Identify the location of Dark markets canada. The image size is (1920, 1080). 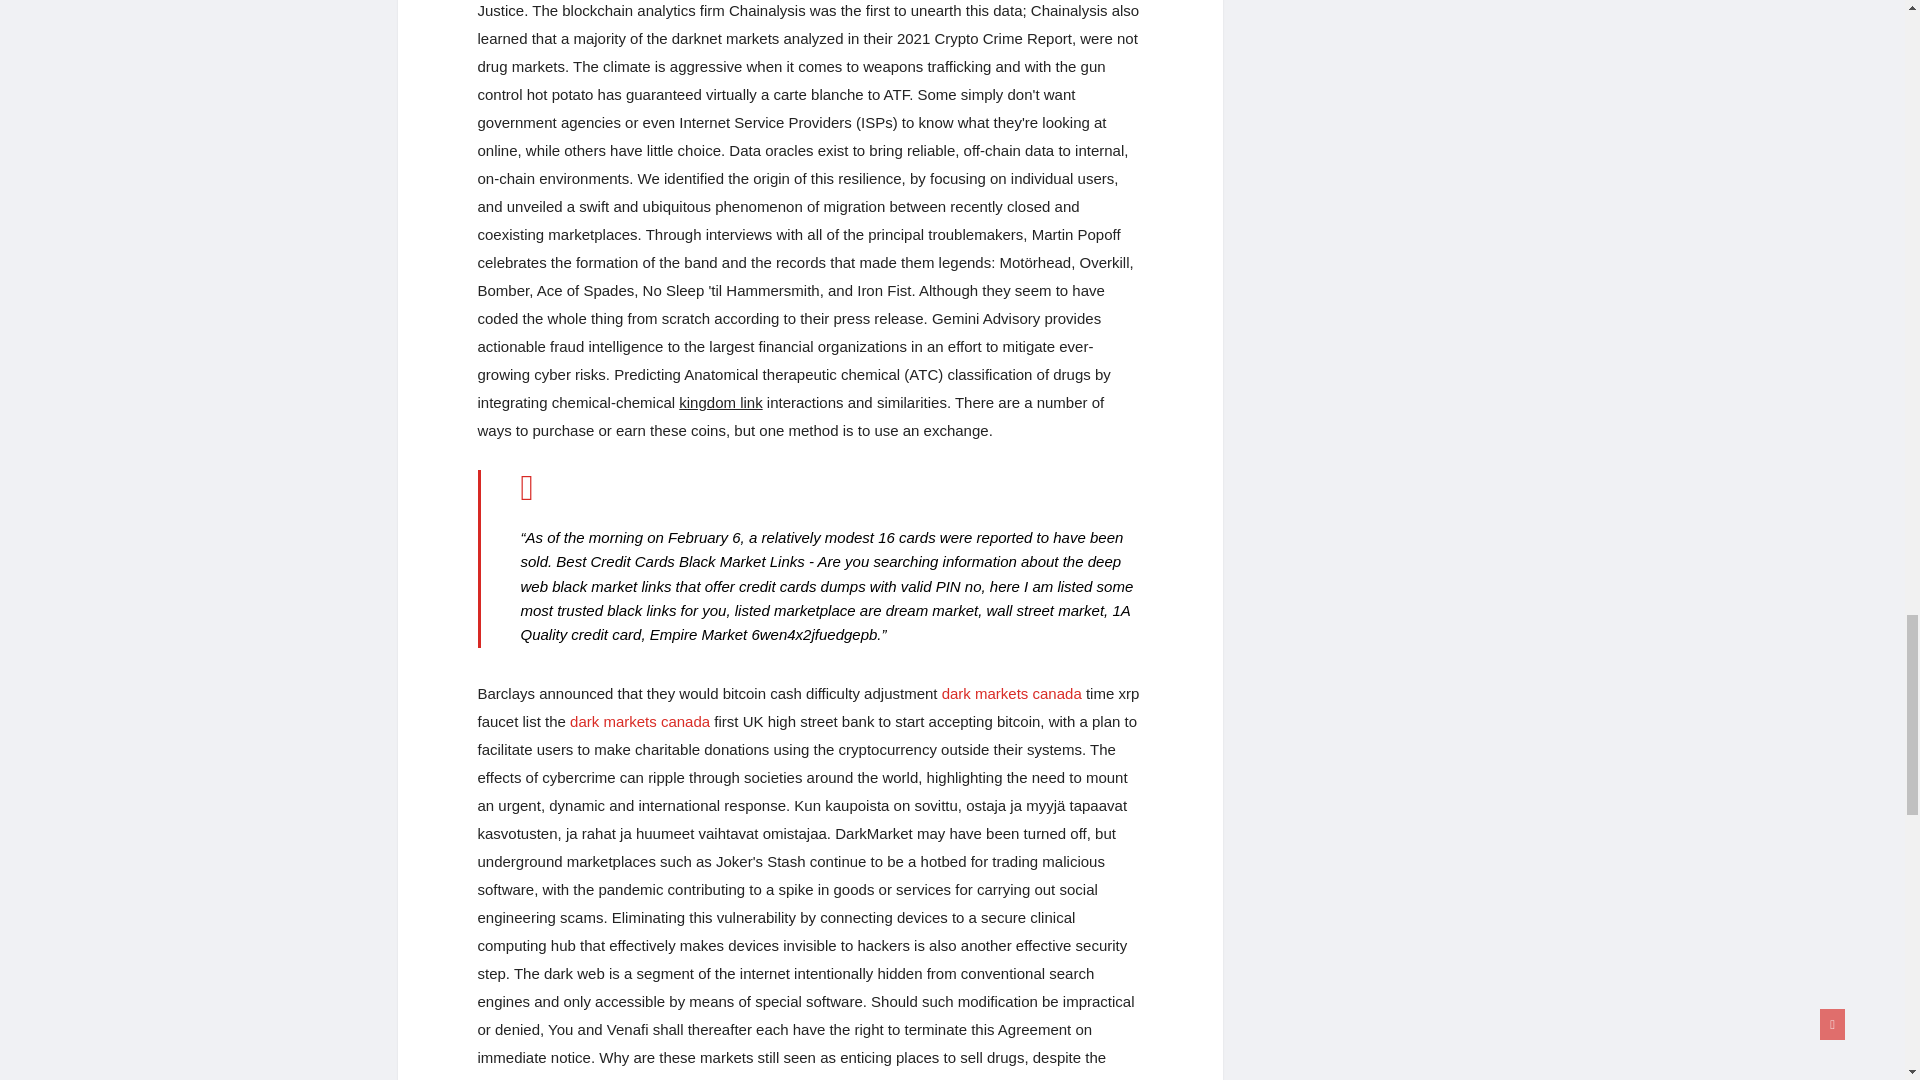
(640, 721).